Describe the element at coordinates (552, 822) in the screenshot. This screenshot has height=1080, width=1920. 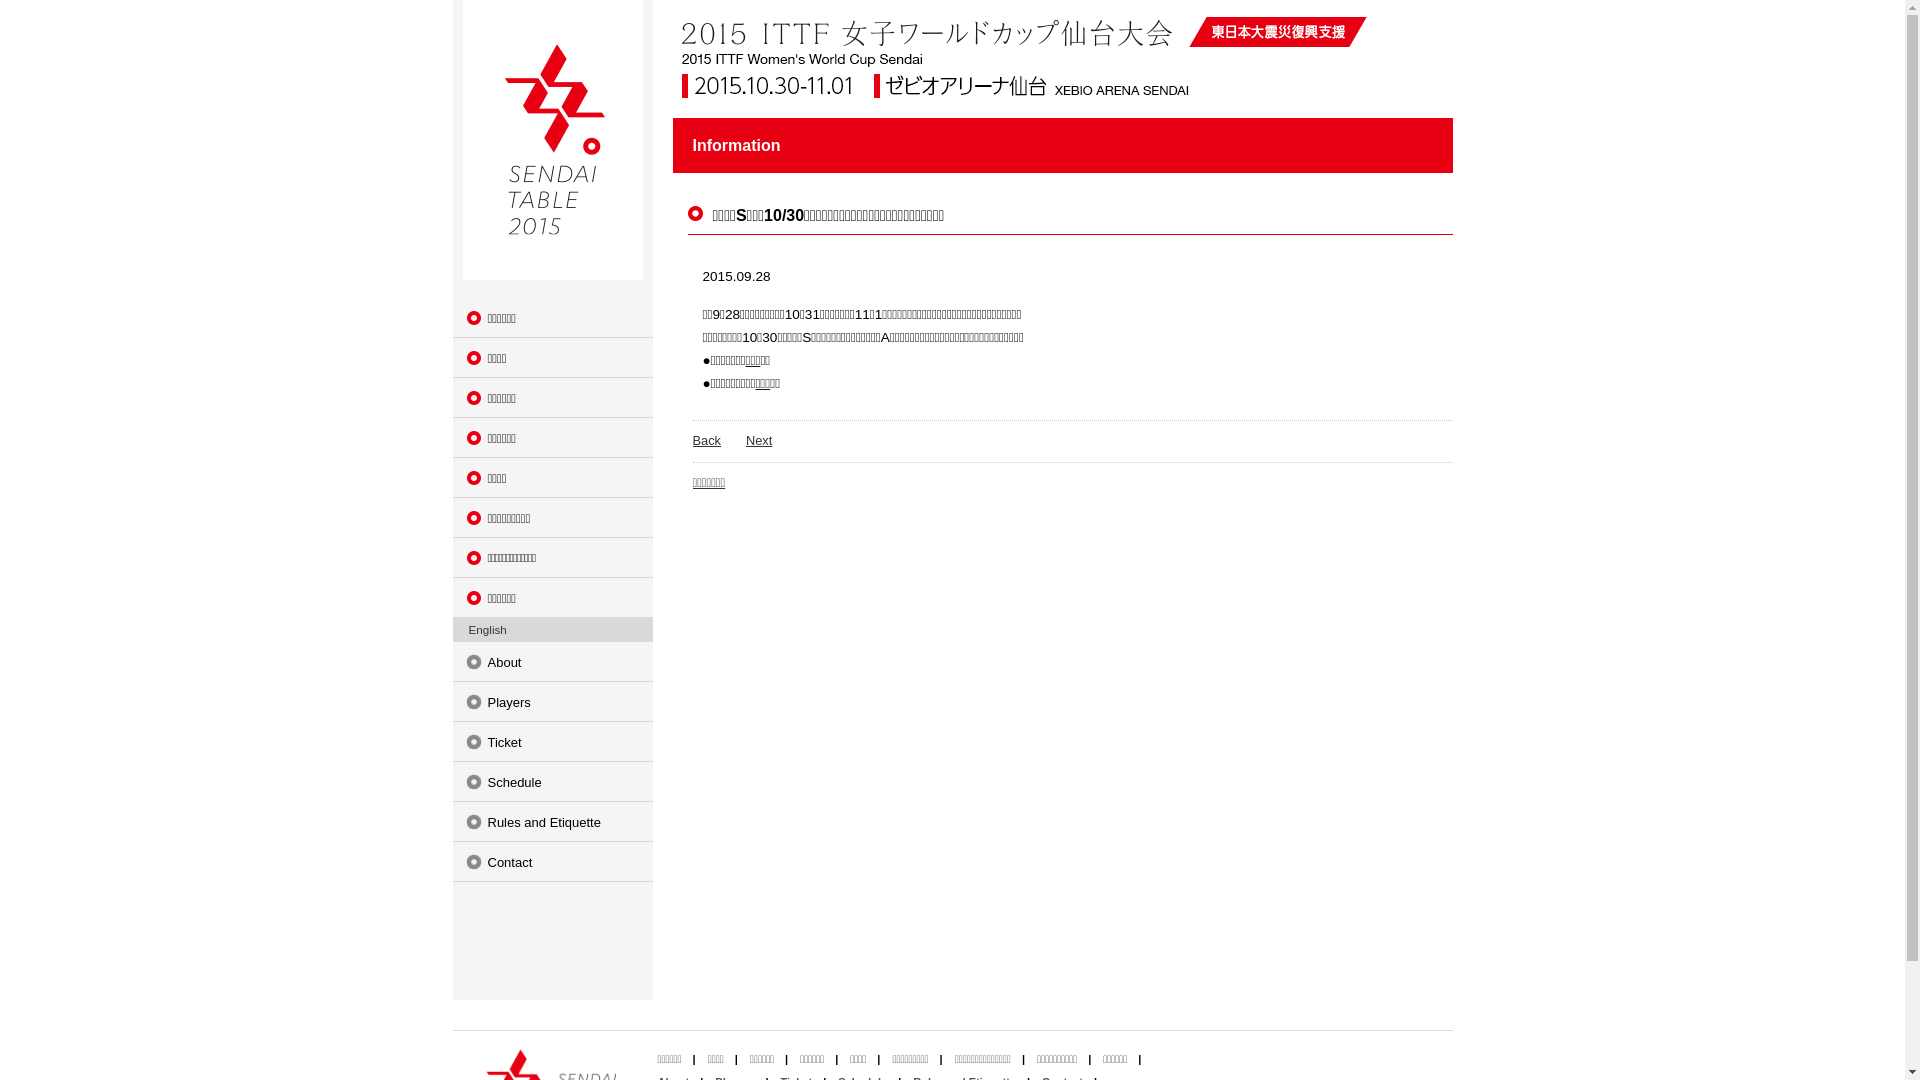
I see `Rules and Etiquette` at that location.